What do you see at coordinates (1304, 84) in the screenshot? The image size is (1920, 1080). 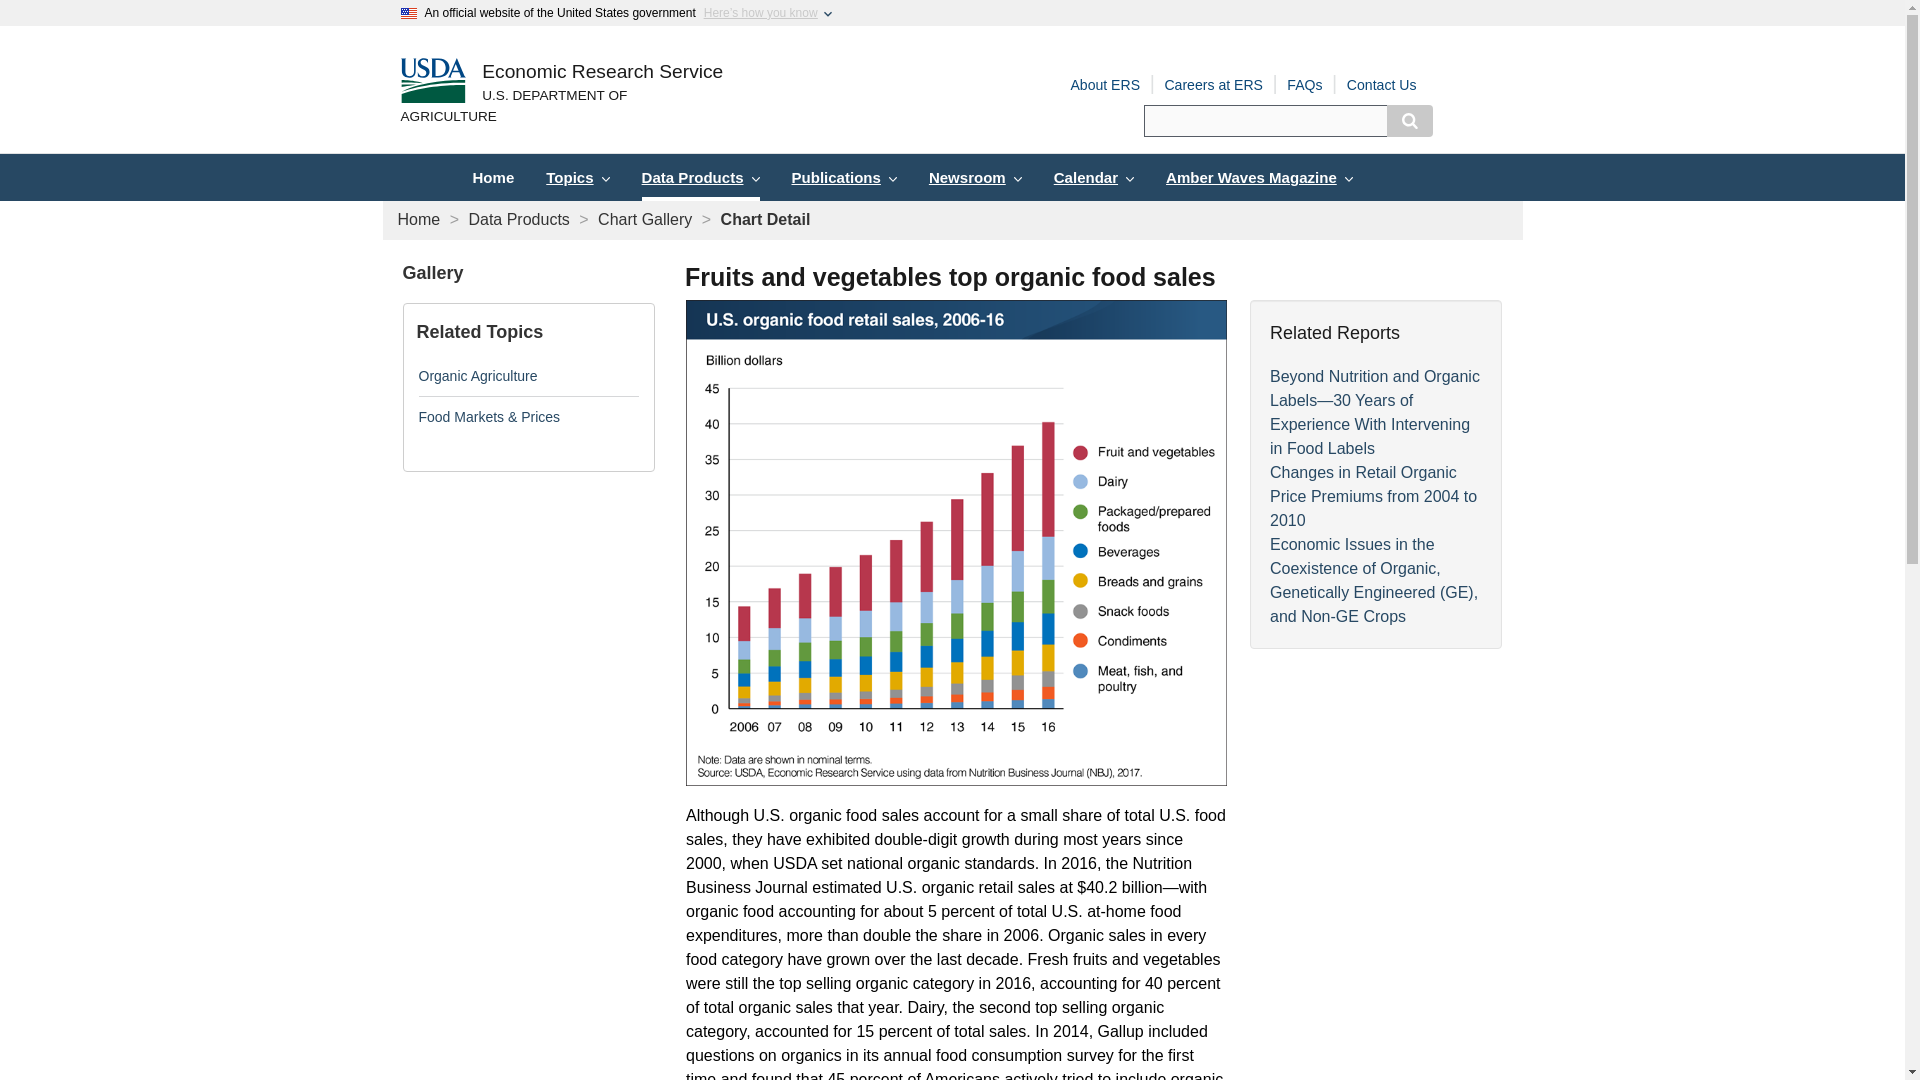 I see `FAQs` at bounding box center [1304, 84].